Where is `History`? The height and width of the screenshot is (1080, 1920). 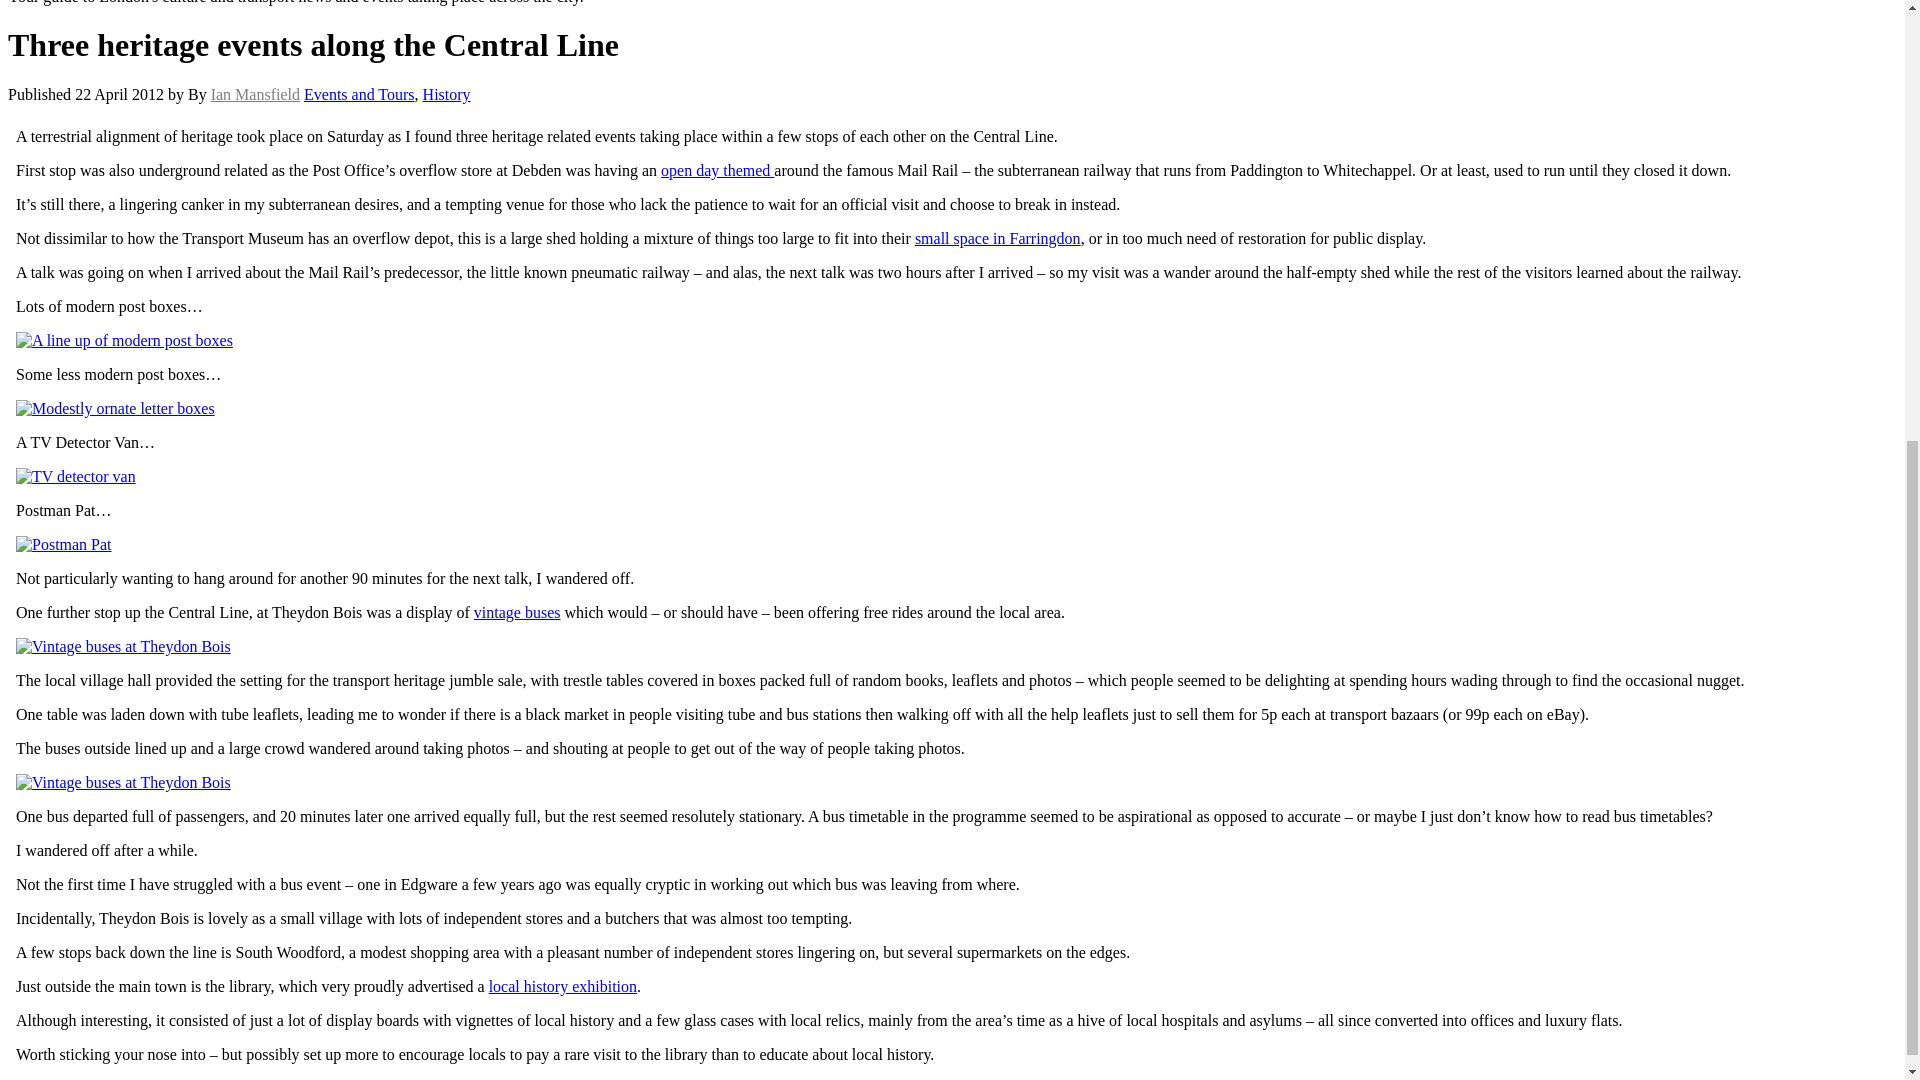 History is located at coordinates (446, 94).